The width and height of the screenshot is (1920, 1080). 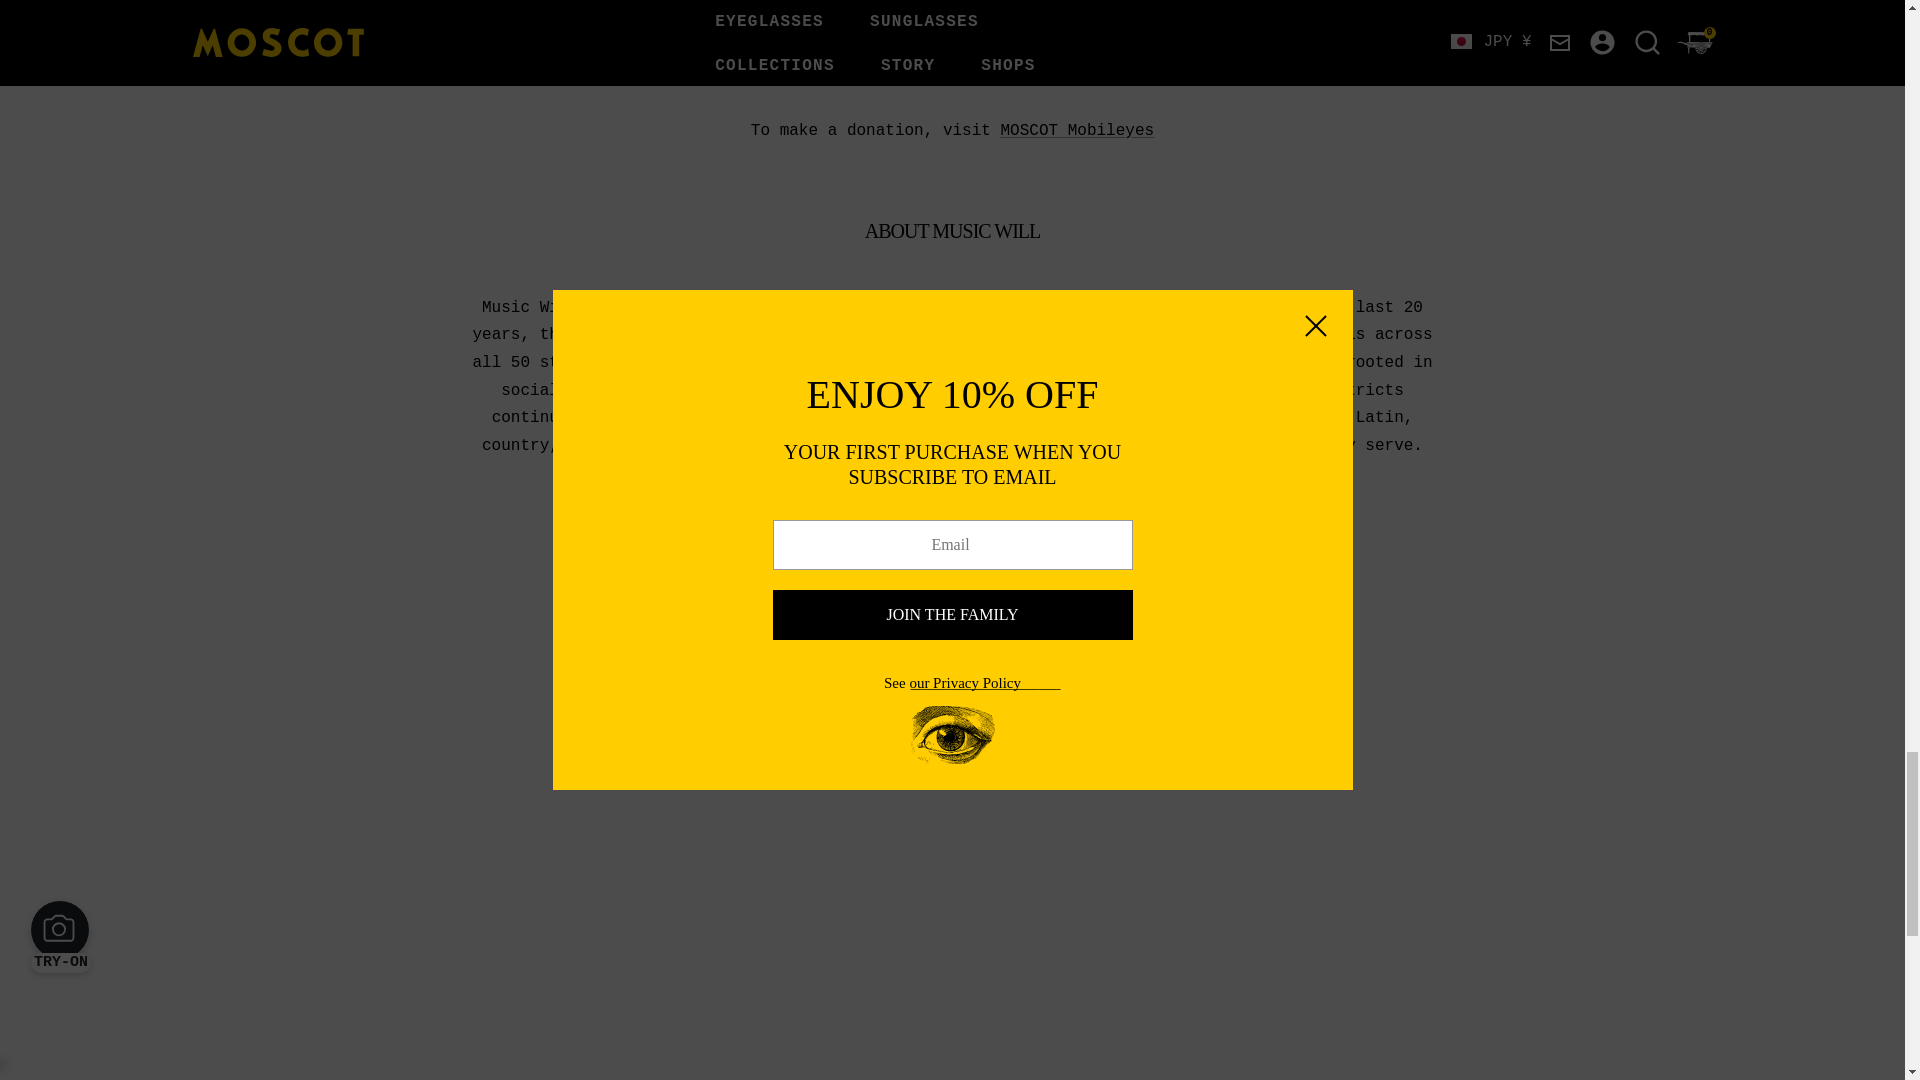 I want to click on Visit Music Will to learn more, so click(x=1052, y=528).